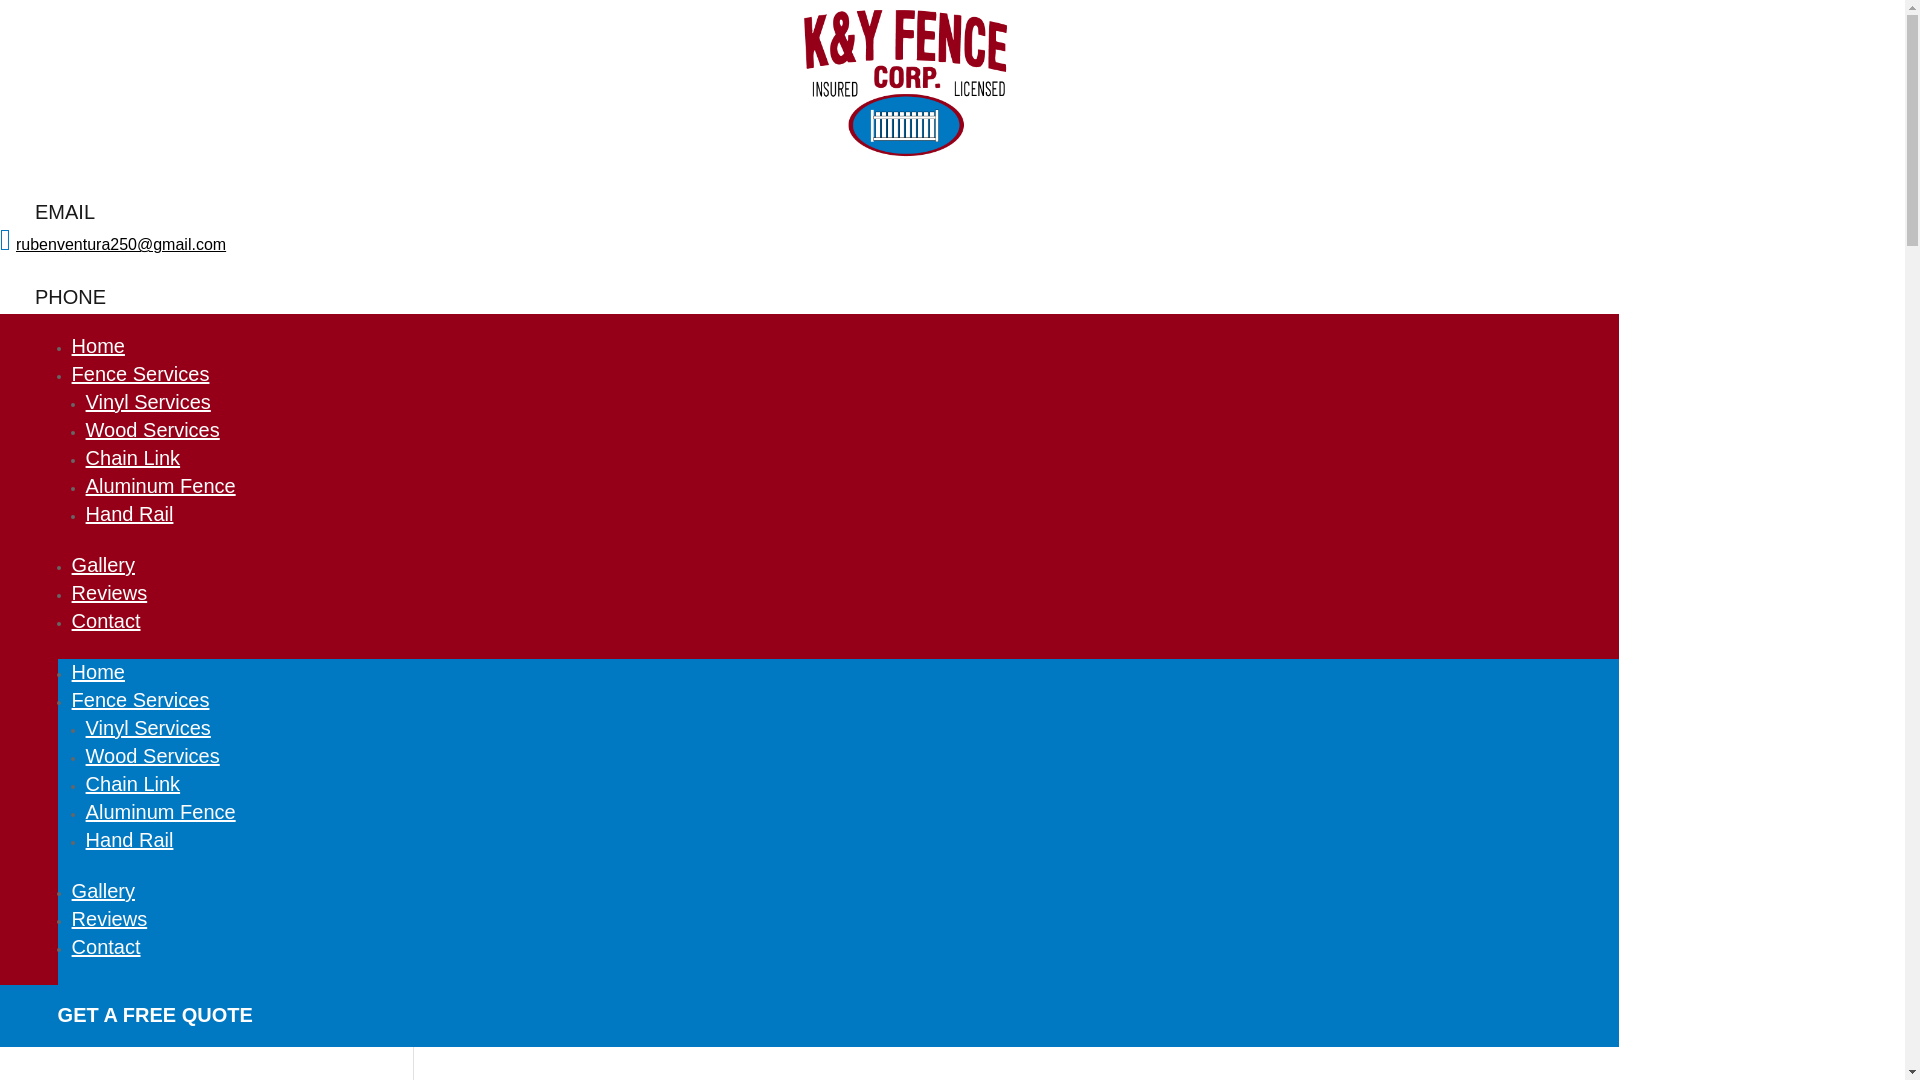 Image resolution: width=1920 pixels, height=1080 pixels. Describe the element at coordinates (148, 401) in the screenshot. I see `Vinyl Services` at that location.